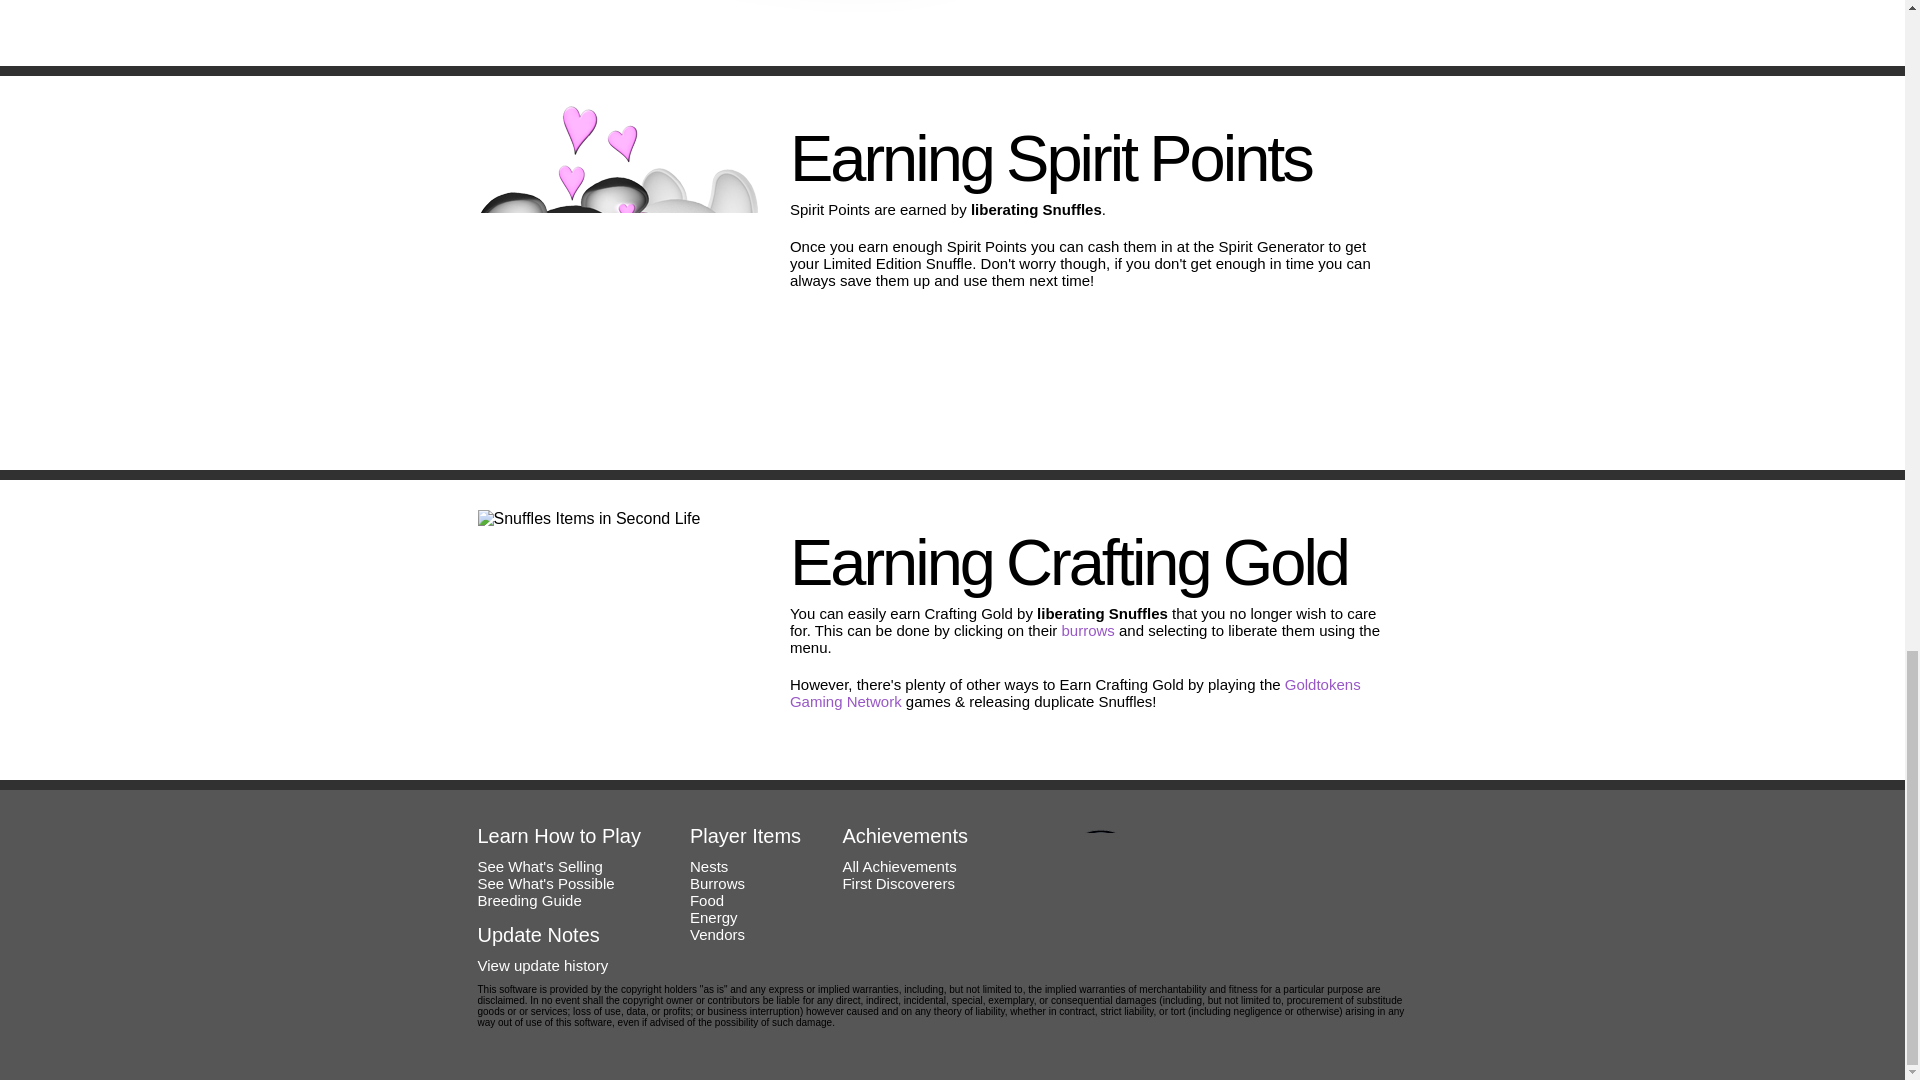 Image resolution: width=1920 pixels, height=1080 pixels. I want to click on Goldtokens Gaming Network, so click(1075, 692).